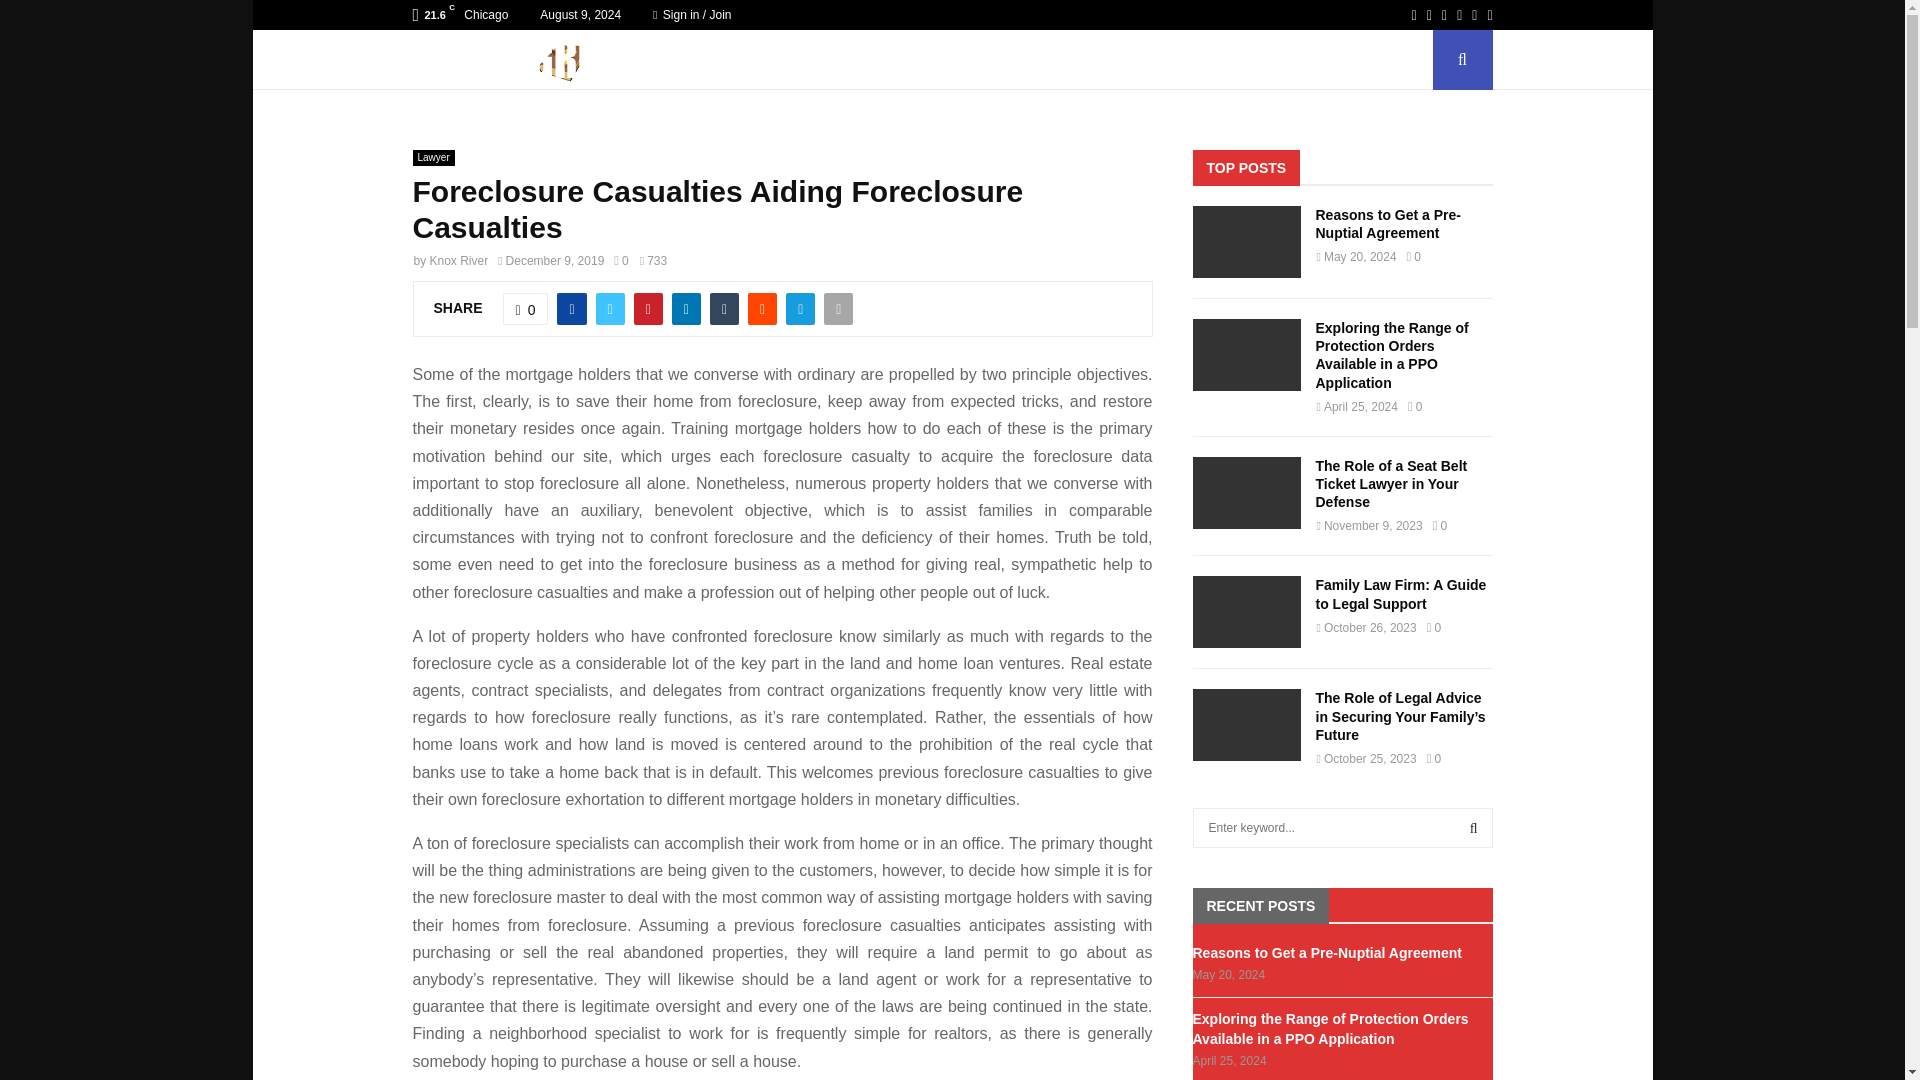  What do you see at coordinates (526, 308) in the screenshot?
I see `Like` at bounding box center [526, 308].